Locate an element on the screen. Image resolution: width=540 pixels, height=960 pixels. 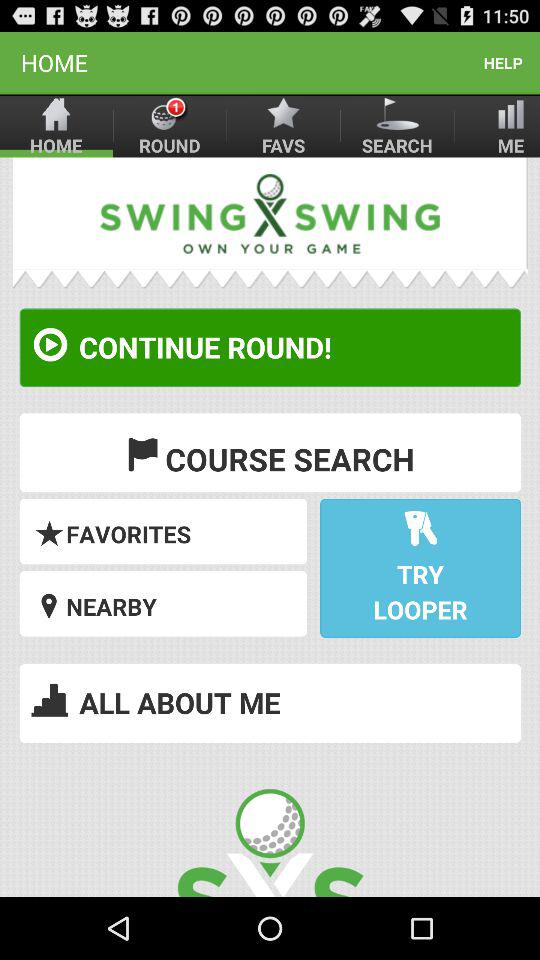
play list option is located at coordinates (270, 527).